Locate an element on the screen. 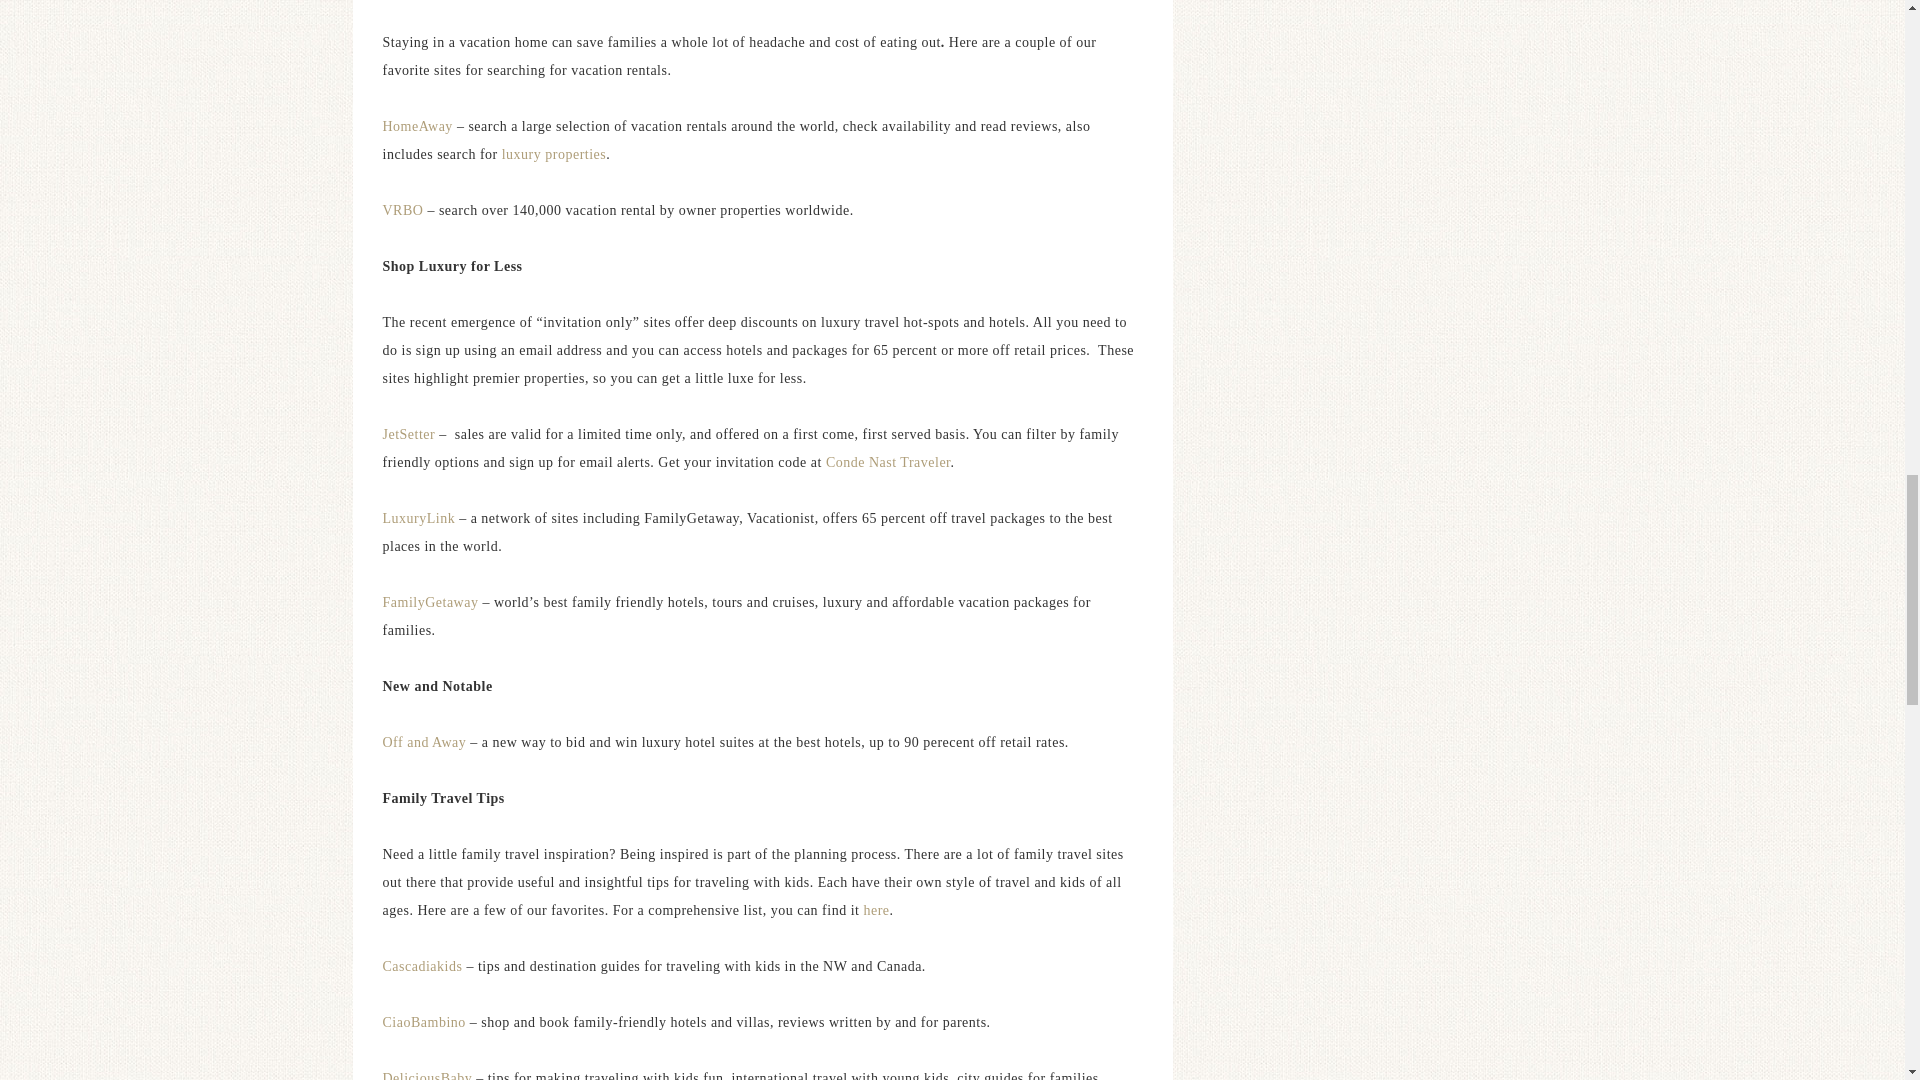 Image resolution: width=1920 pixels, height=1080 pixels. luxury properties is located at coordinates (554, 154).